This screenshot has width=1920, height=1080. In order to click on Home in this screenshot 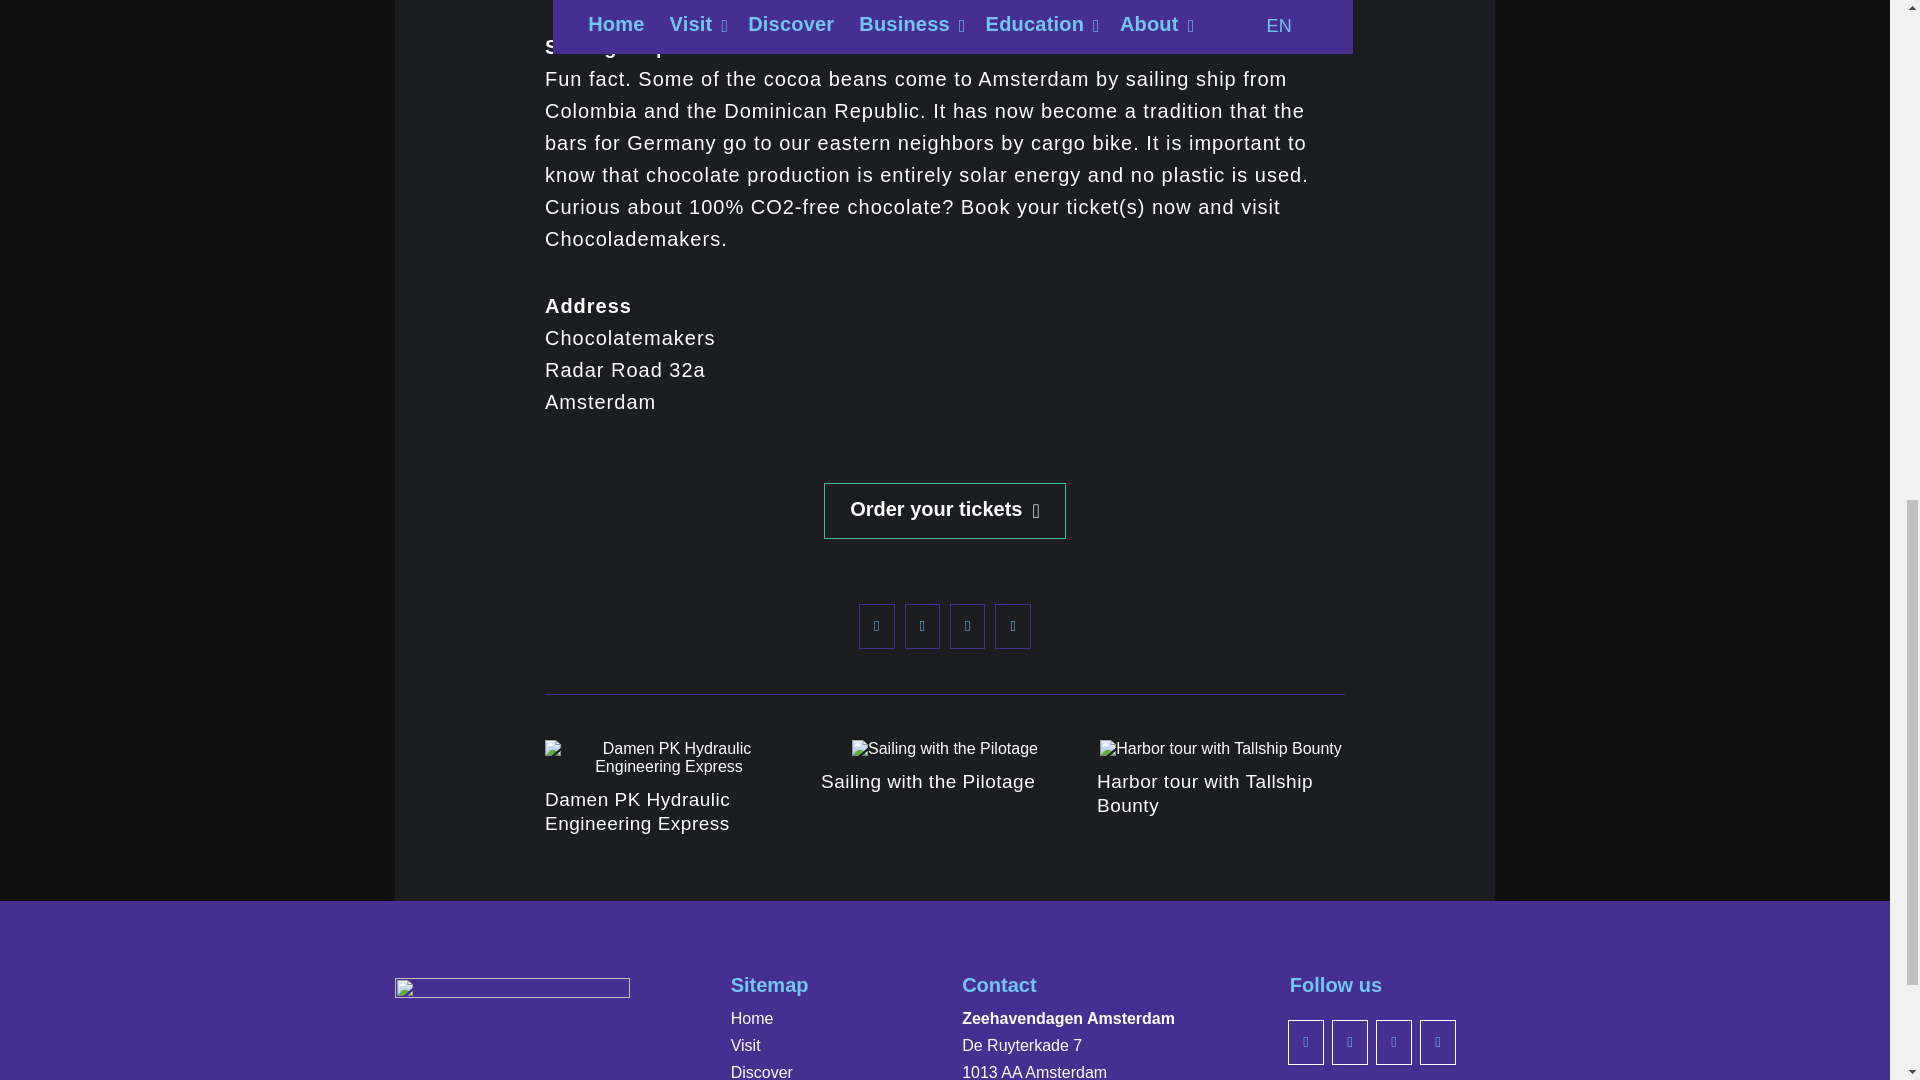, I will do `click(802, 1018)`.